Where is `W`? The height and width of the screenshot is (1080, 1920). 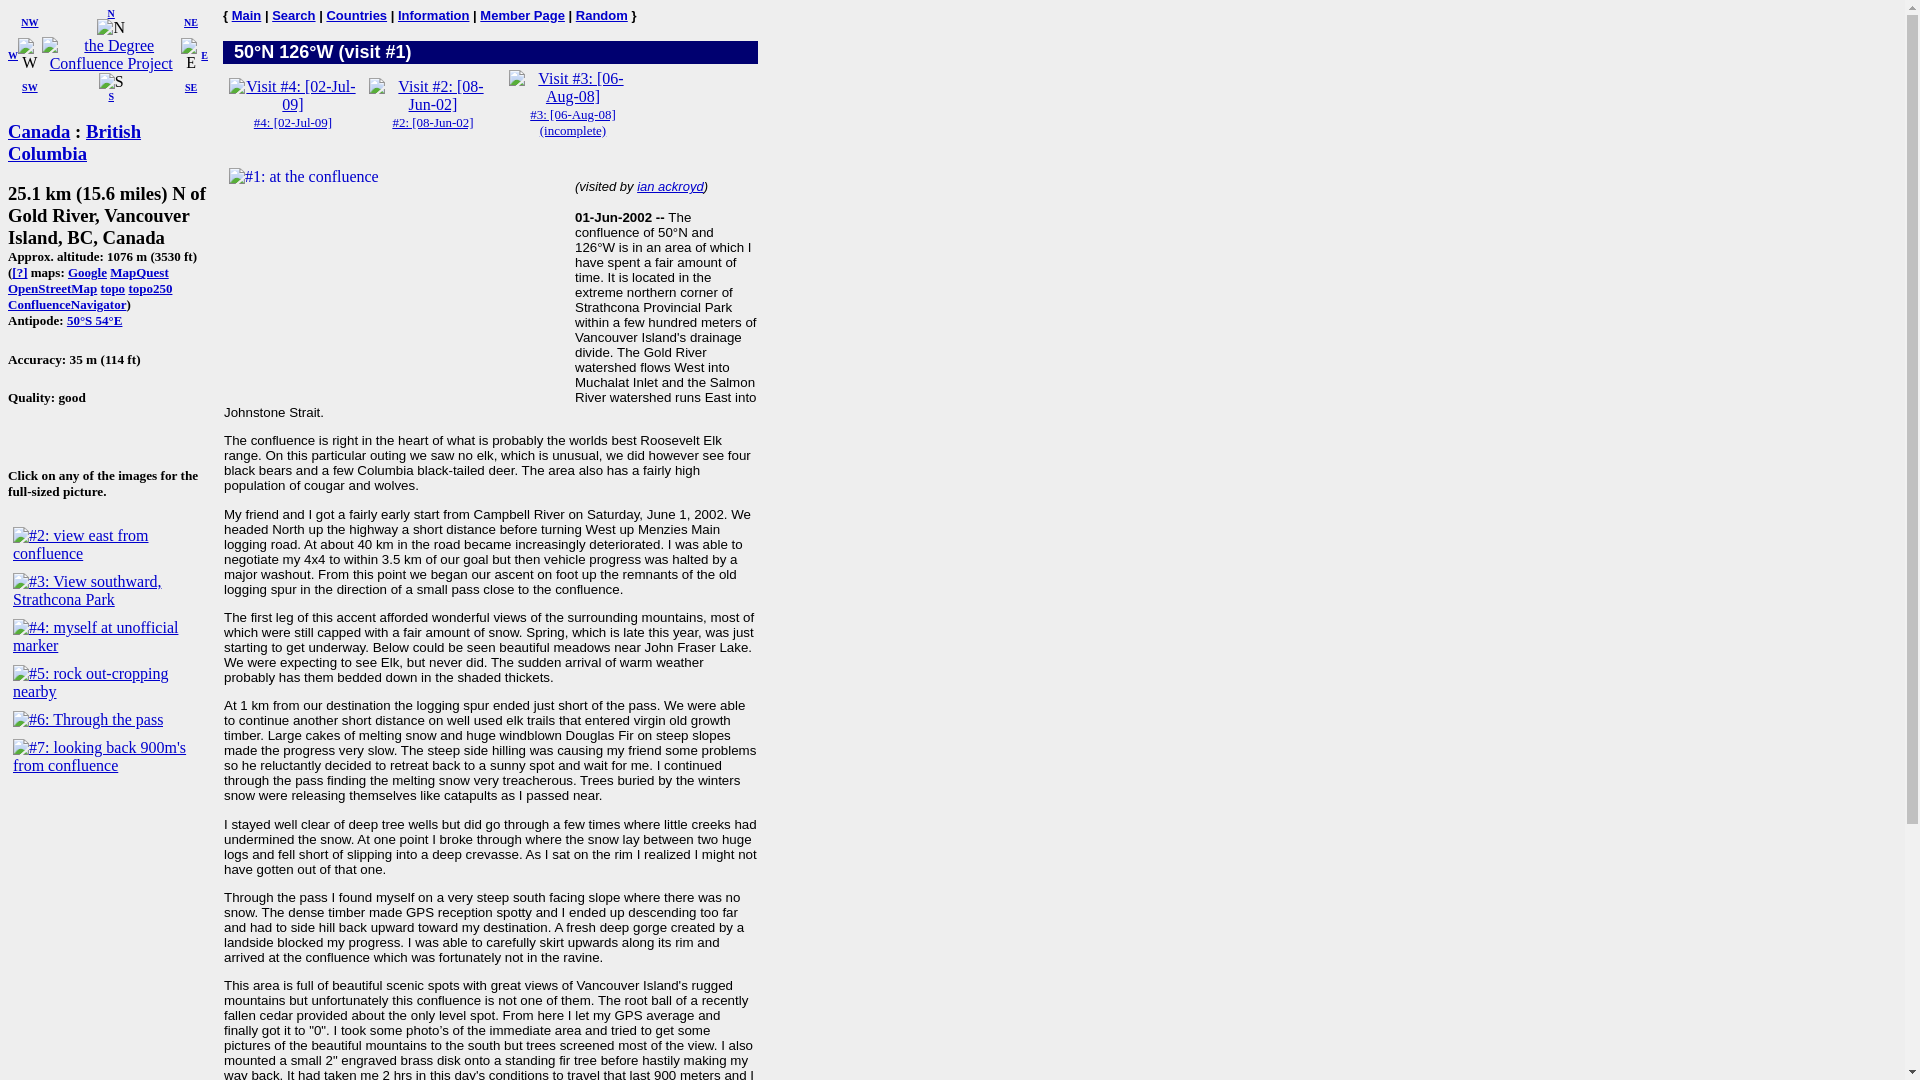 W is located at coordinates (12, 54).